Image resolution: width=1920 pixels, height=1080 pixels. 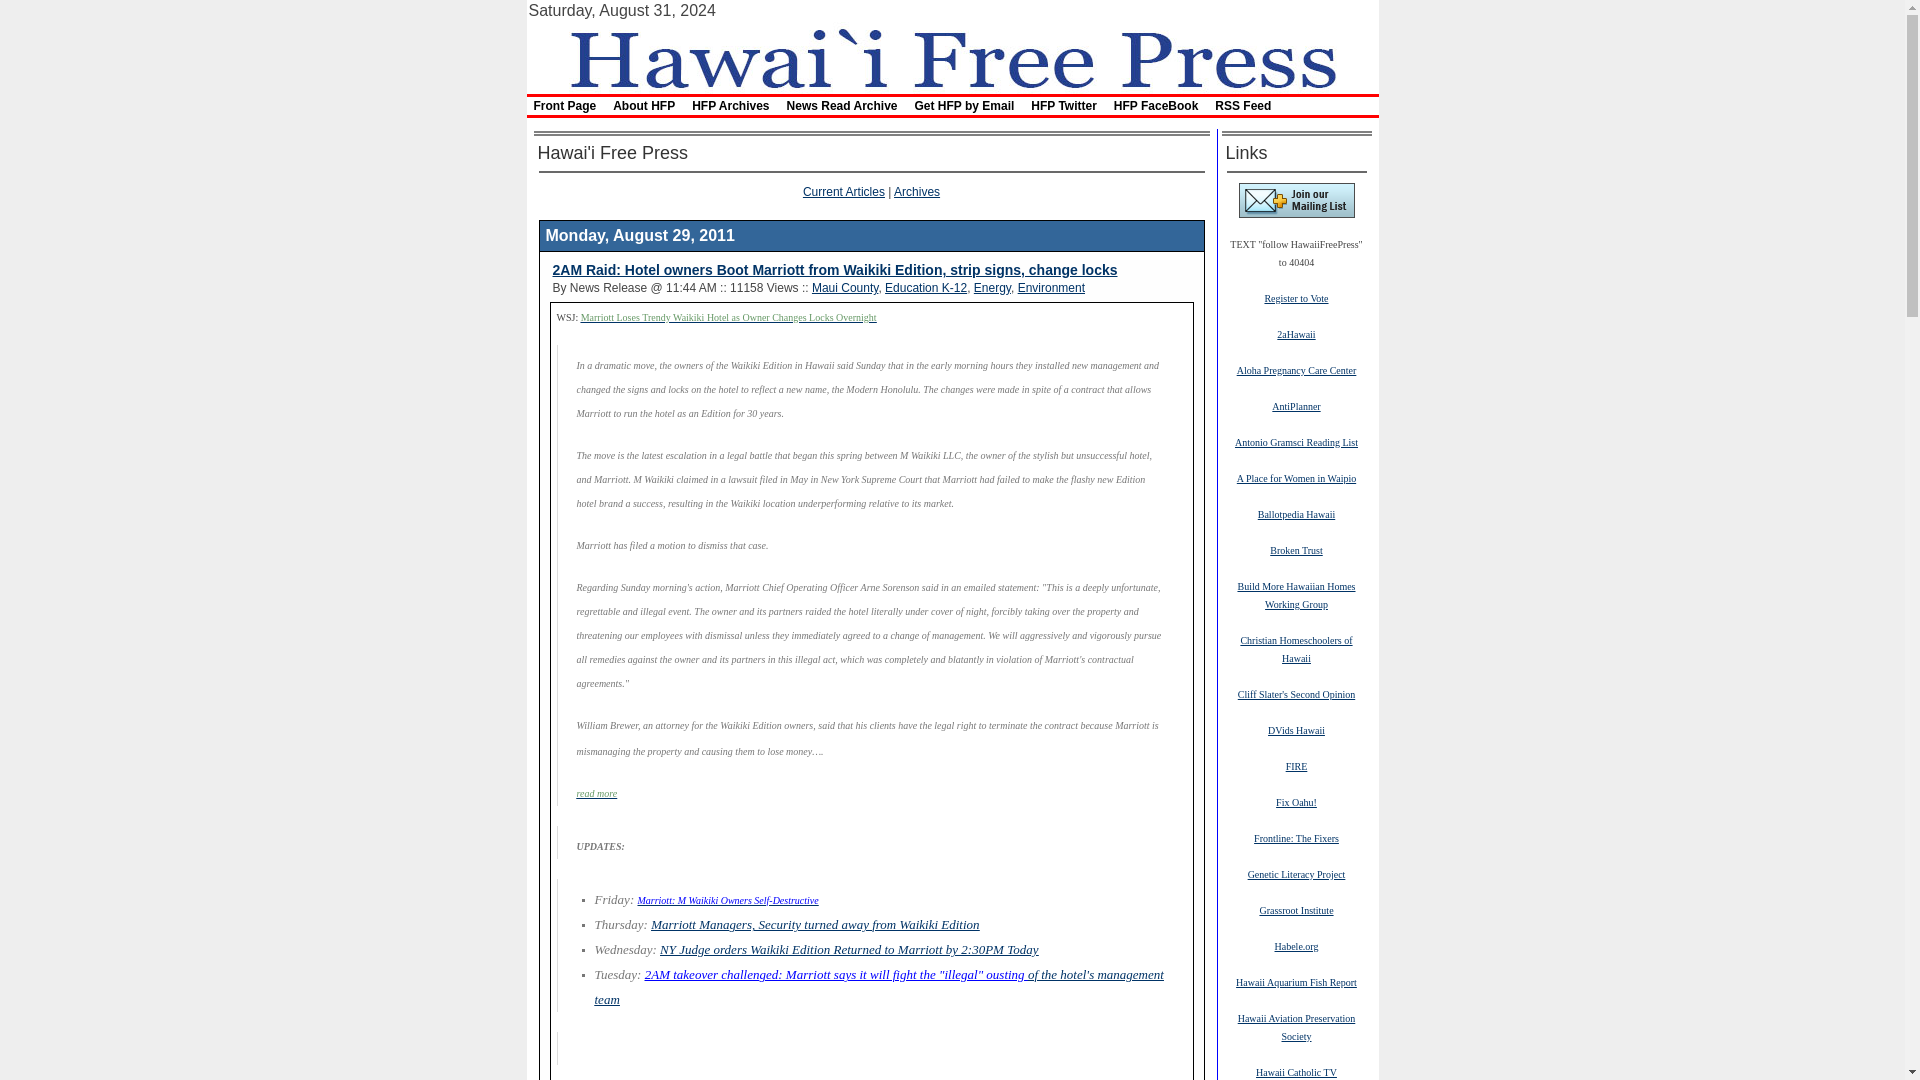 What do you see at coordinates (1296, 513) in the screenshot?
I see `Ballotpedia Hawaii` at bounding box center [1296, 513].